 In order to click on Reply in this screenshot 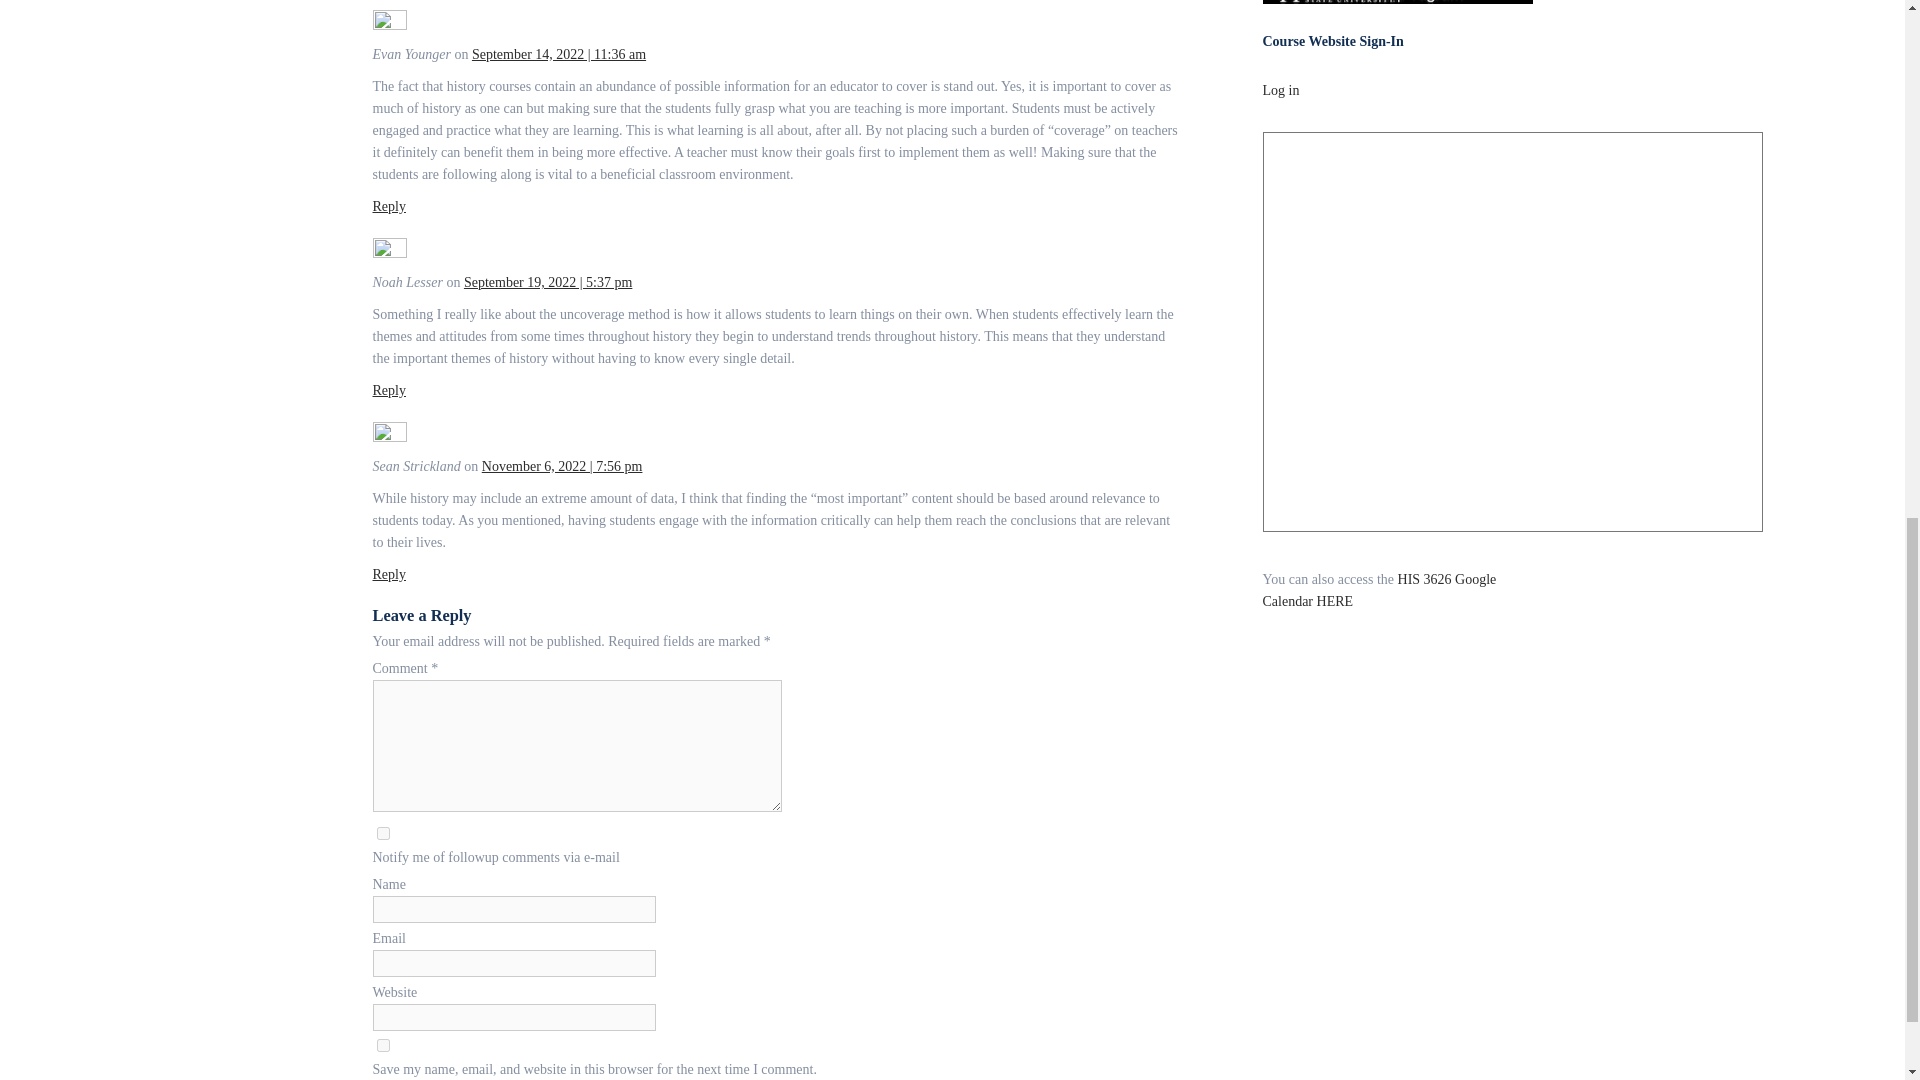, I will do `click(388, 206)`.